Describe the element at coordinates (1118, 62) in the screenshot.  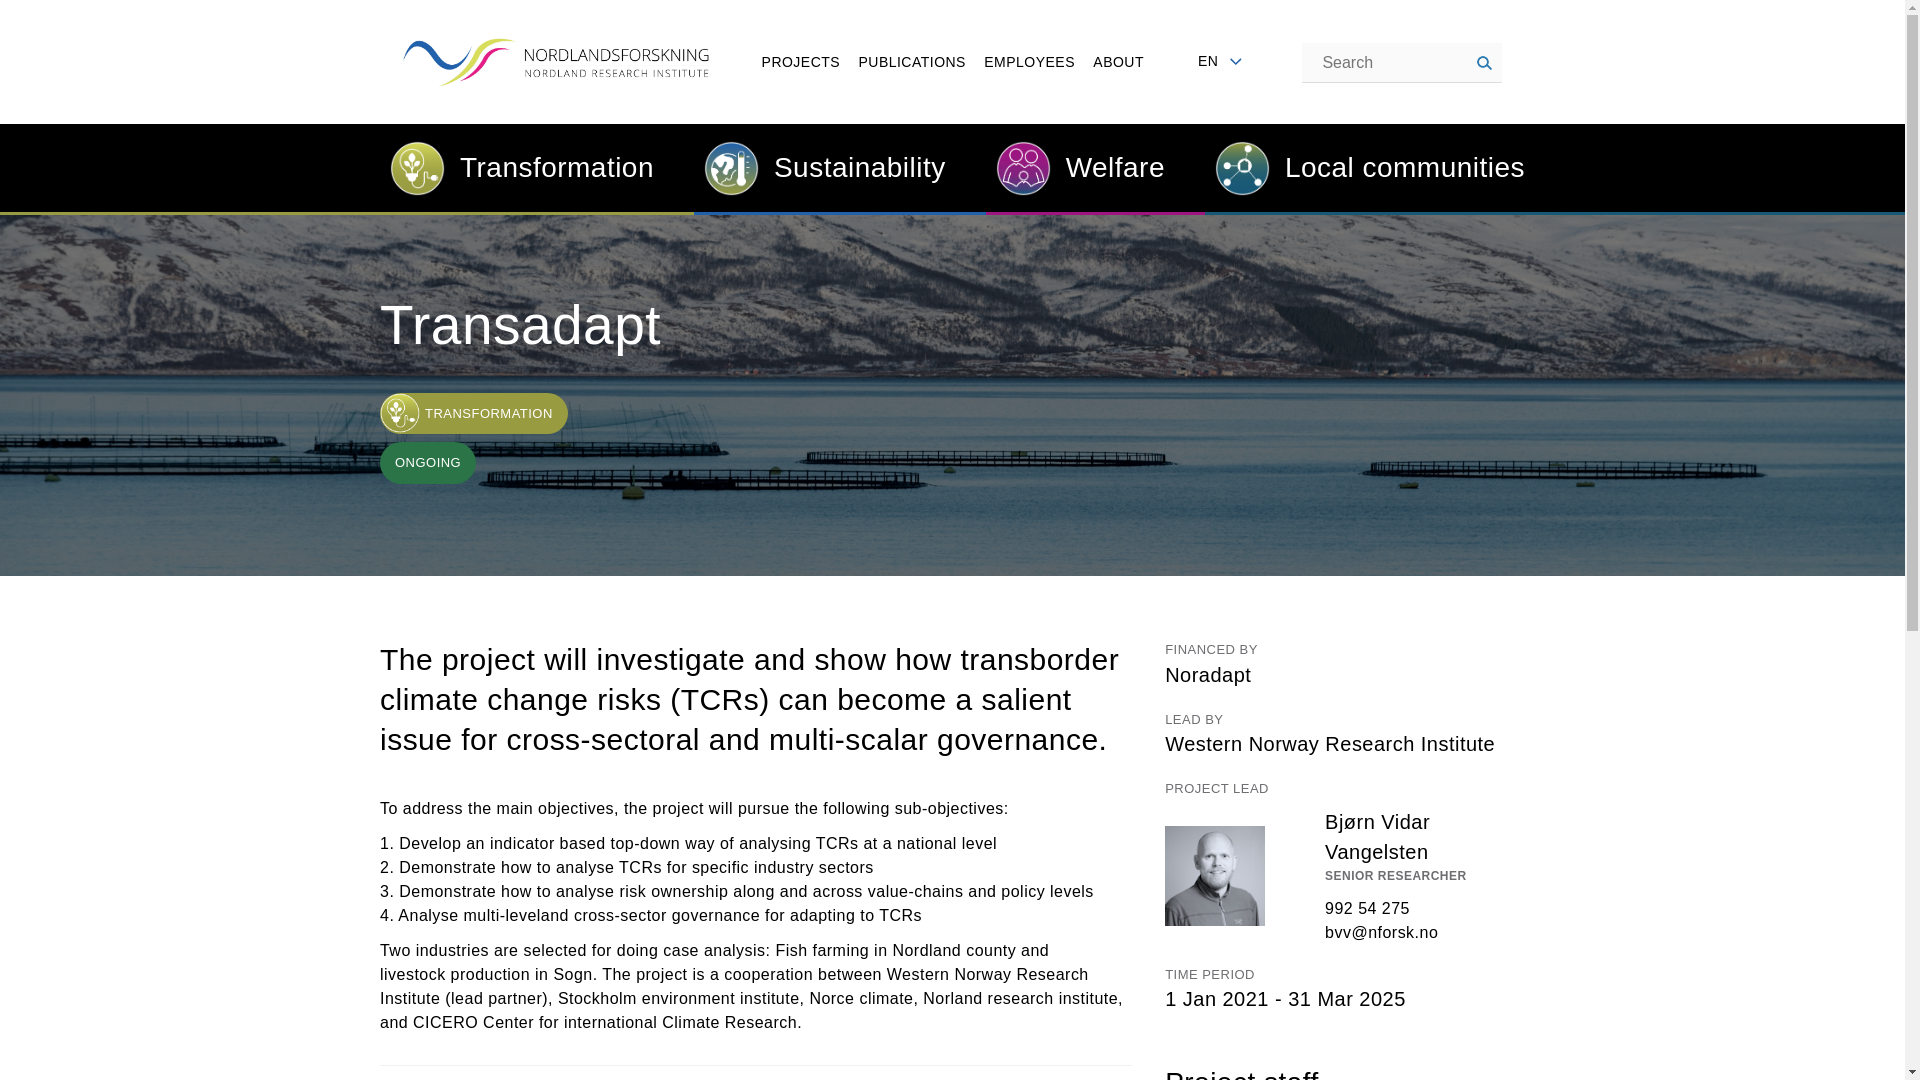
I see `ABOUT` at that location.